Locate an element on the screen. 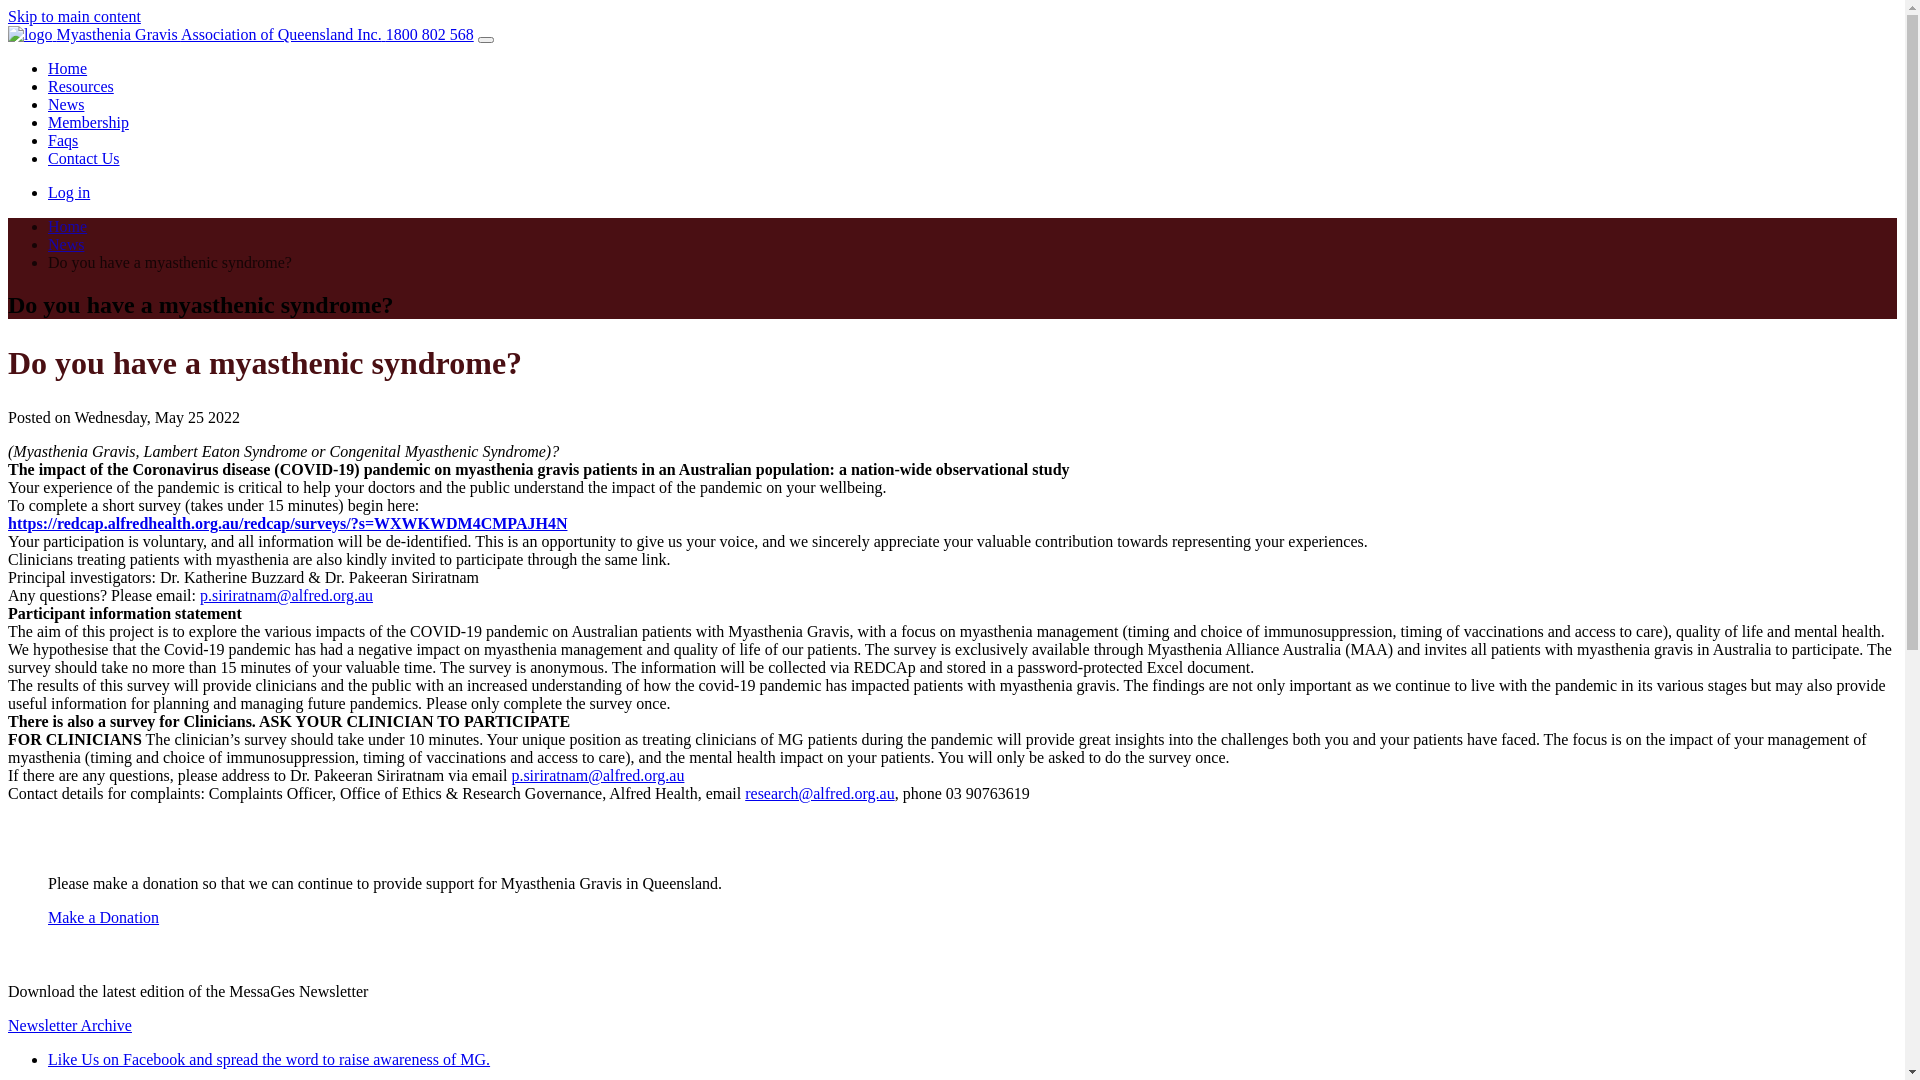 The height and width of the screenshot is (1080, 1920). research@alfred.org.au is located at coordinates (820, 794).